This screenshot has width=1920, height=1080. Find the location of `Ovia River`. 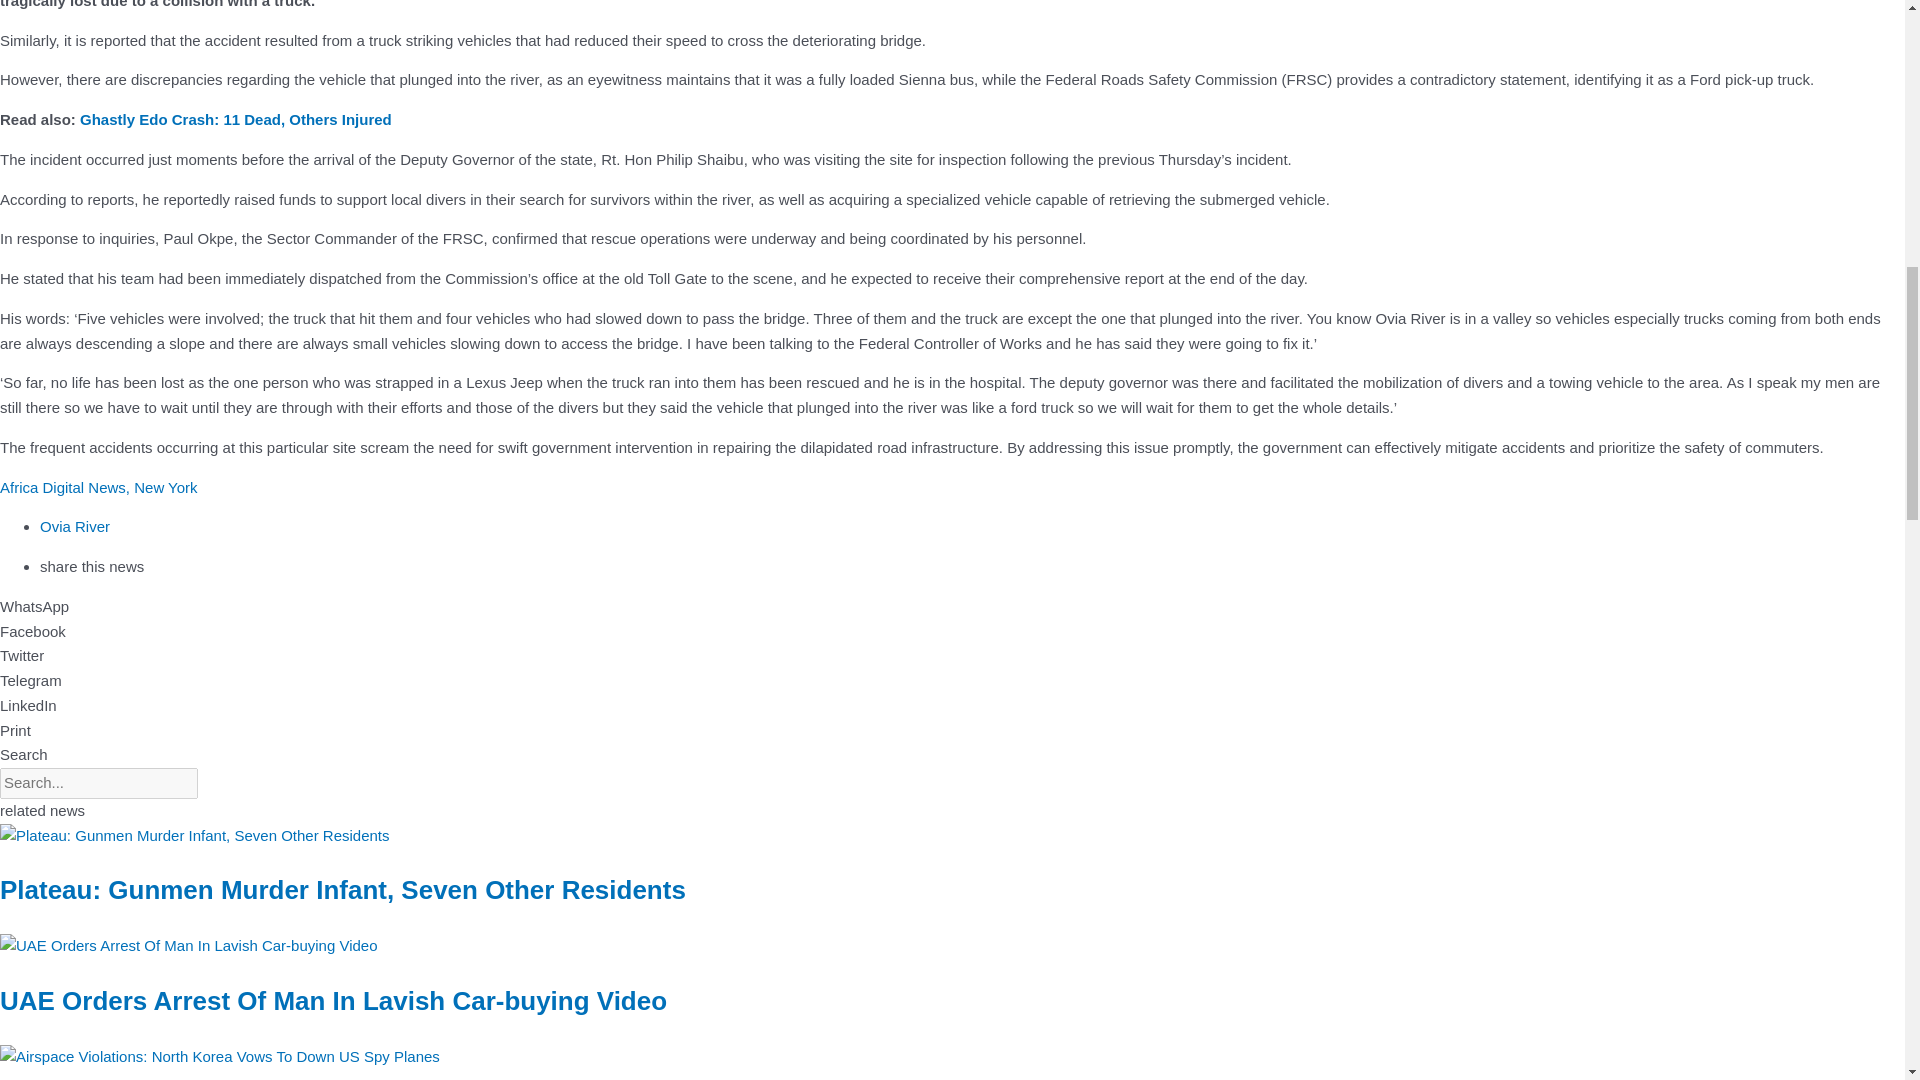

Ovia River is located at coordinates (74, 526).